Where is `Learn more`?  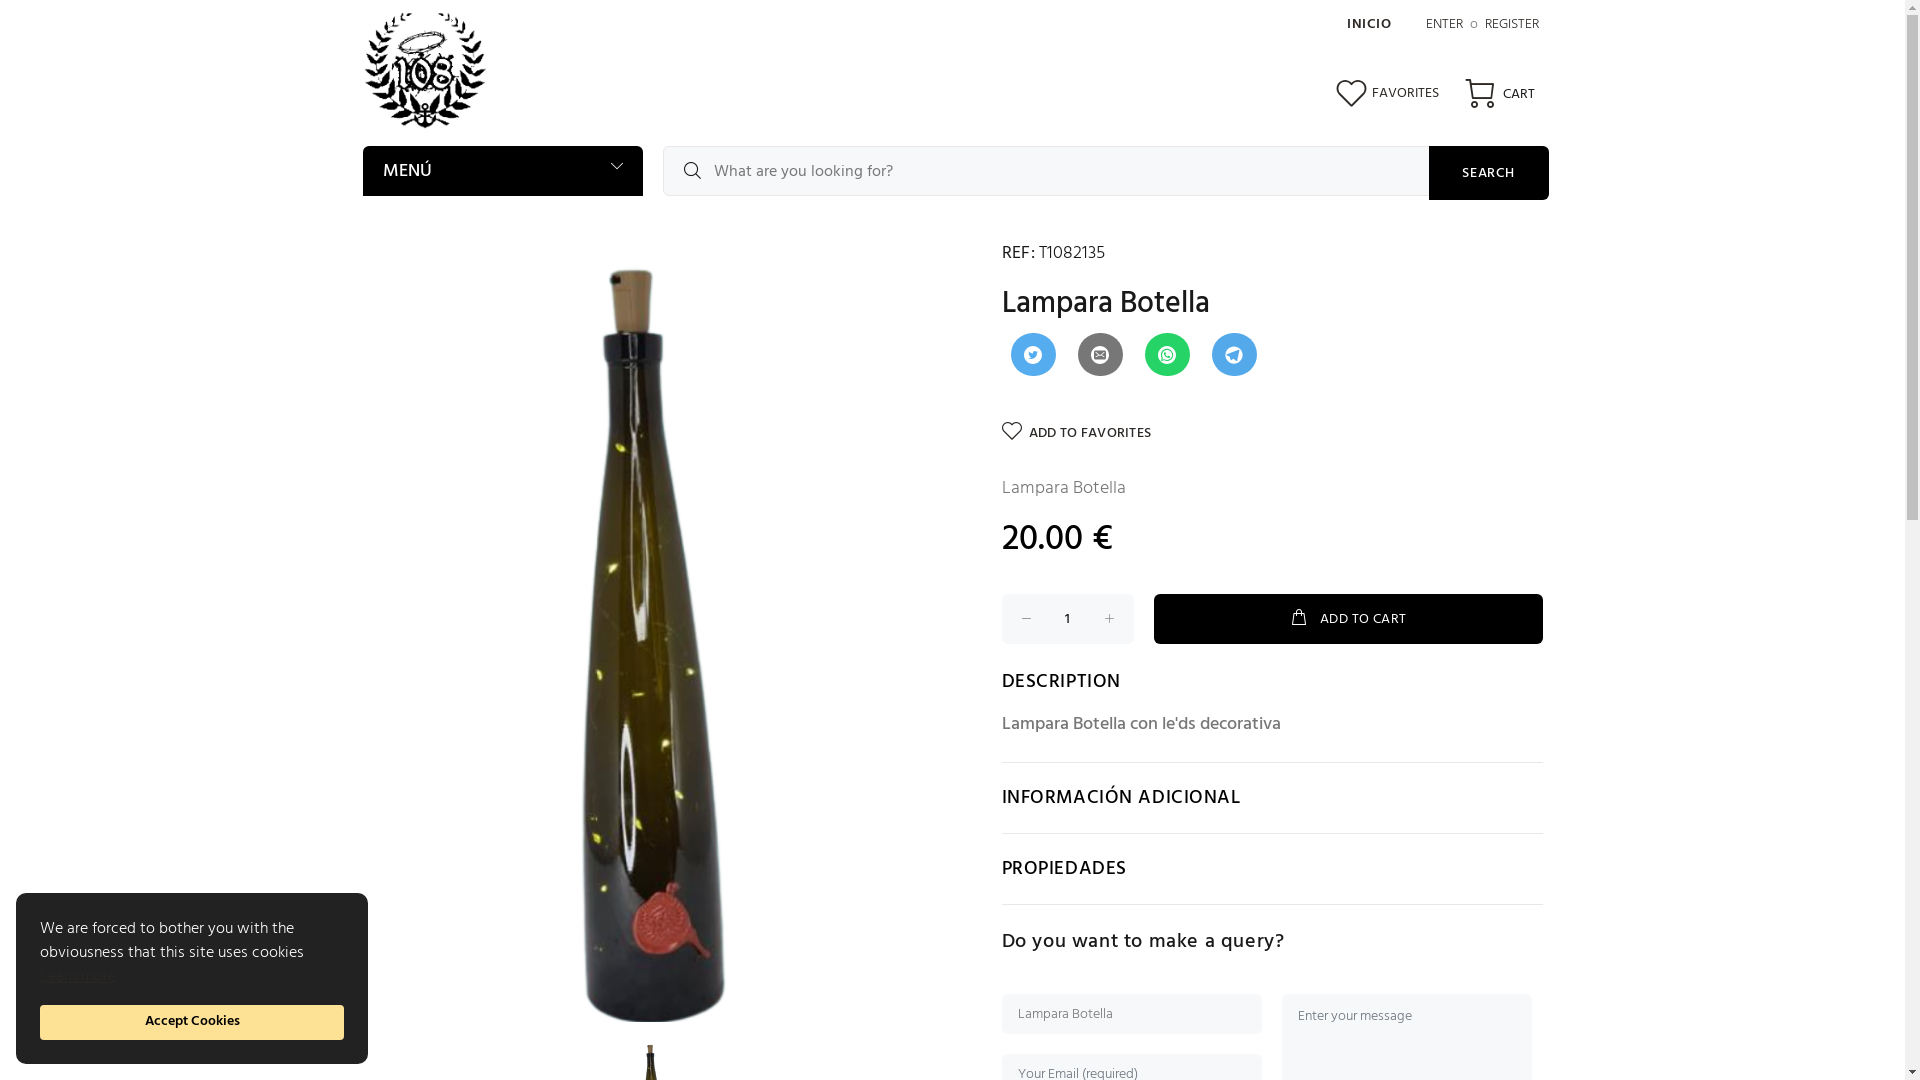
Learn more is located at coordinates (78, 976).